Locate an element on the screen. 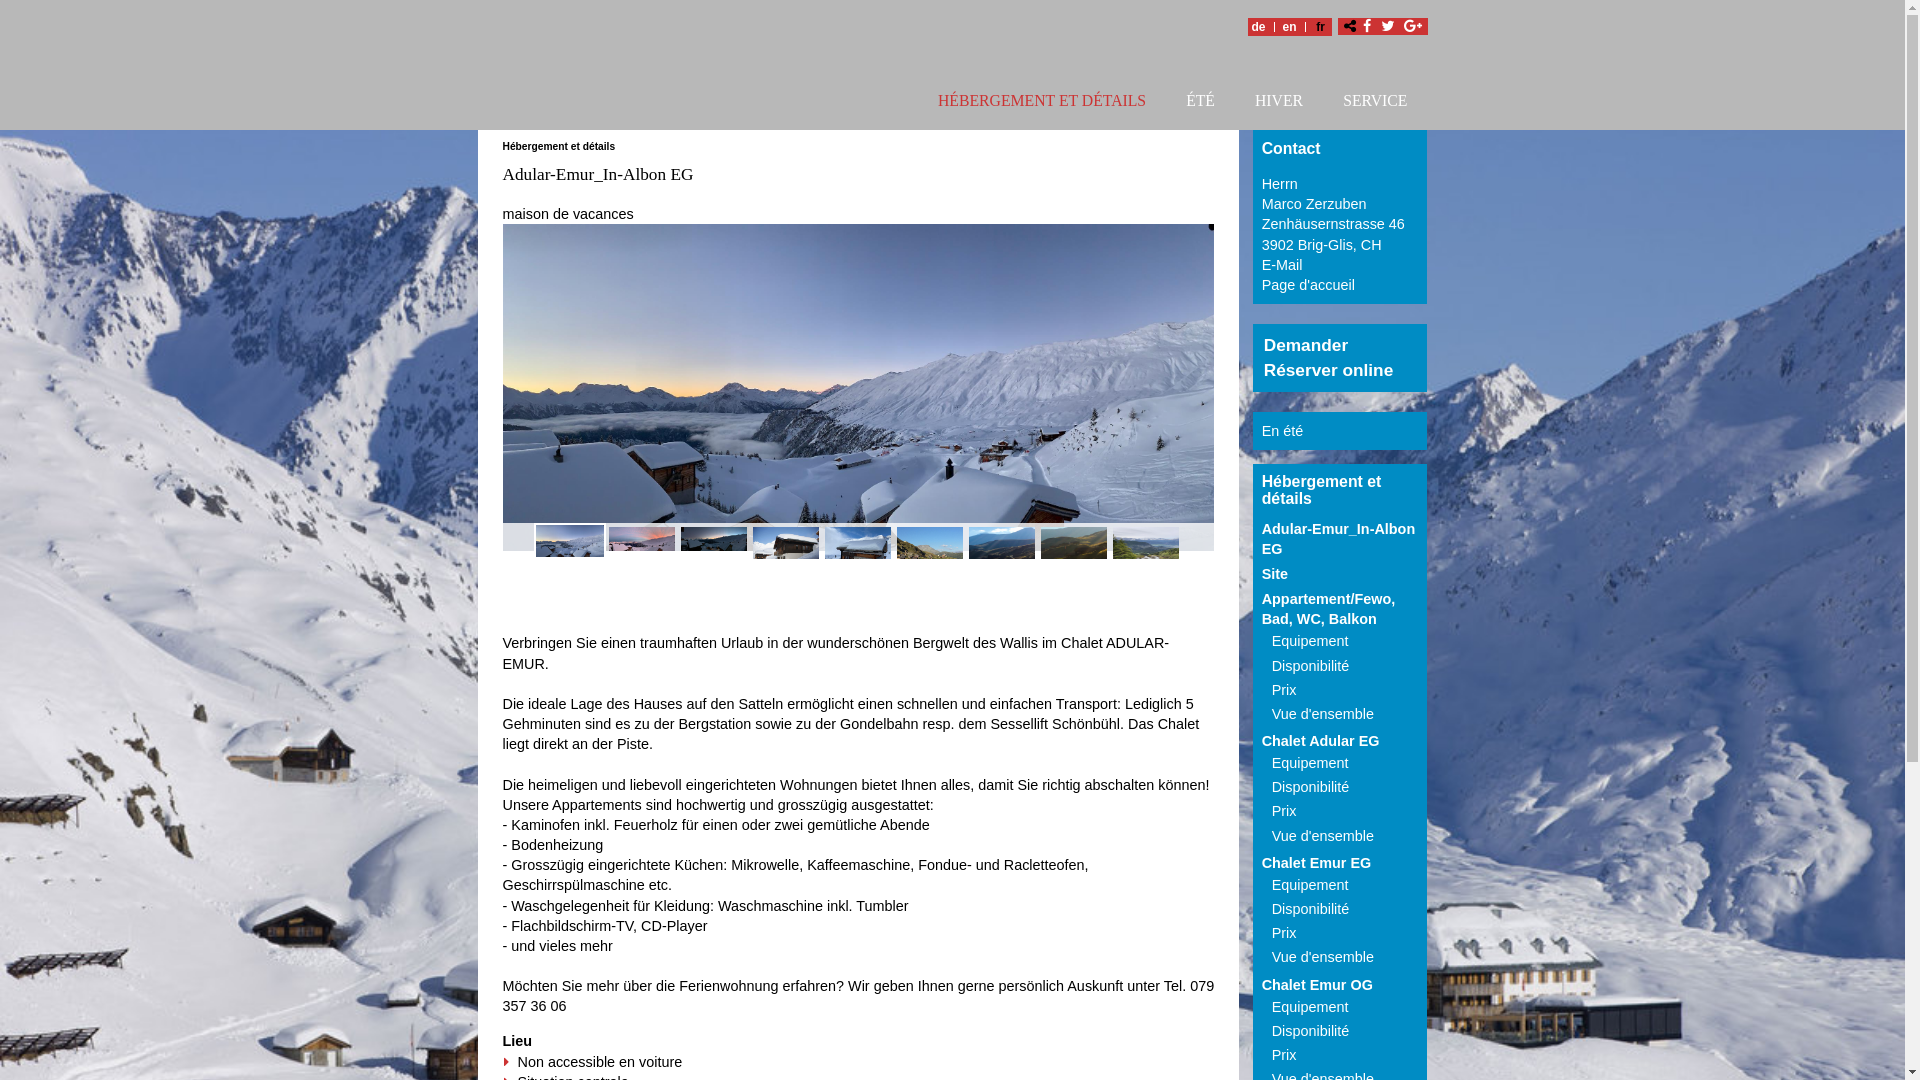 This screenshot has width=1920, height=1080. Chalet Adular EG is located at coordinates (1321, 741).